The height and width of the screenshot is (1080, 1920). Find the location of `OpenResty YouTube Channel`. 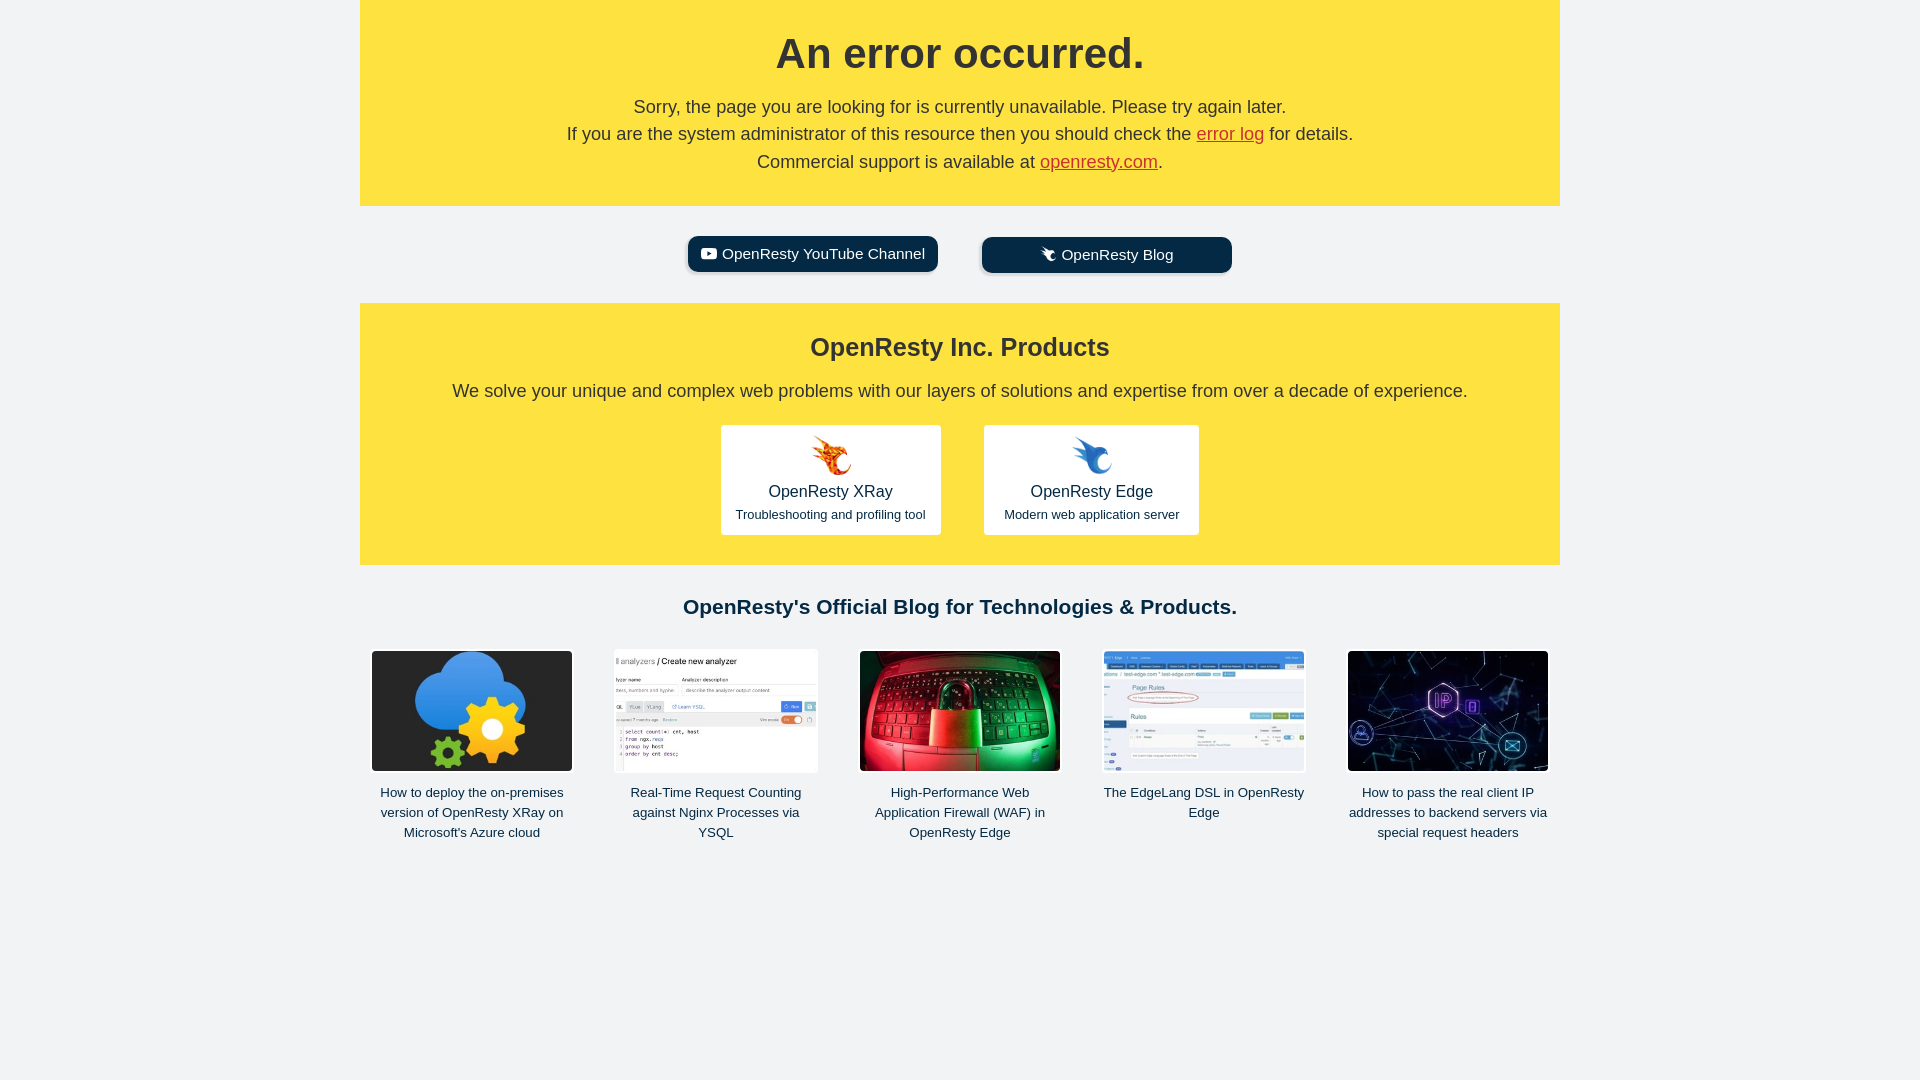

OpenResty YouTube Channel is located at coordinates (1090, 479).